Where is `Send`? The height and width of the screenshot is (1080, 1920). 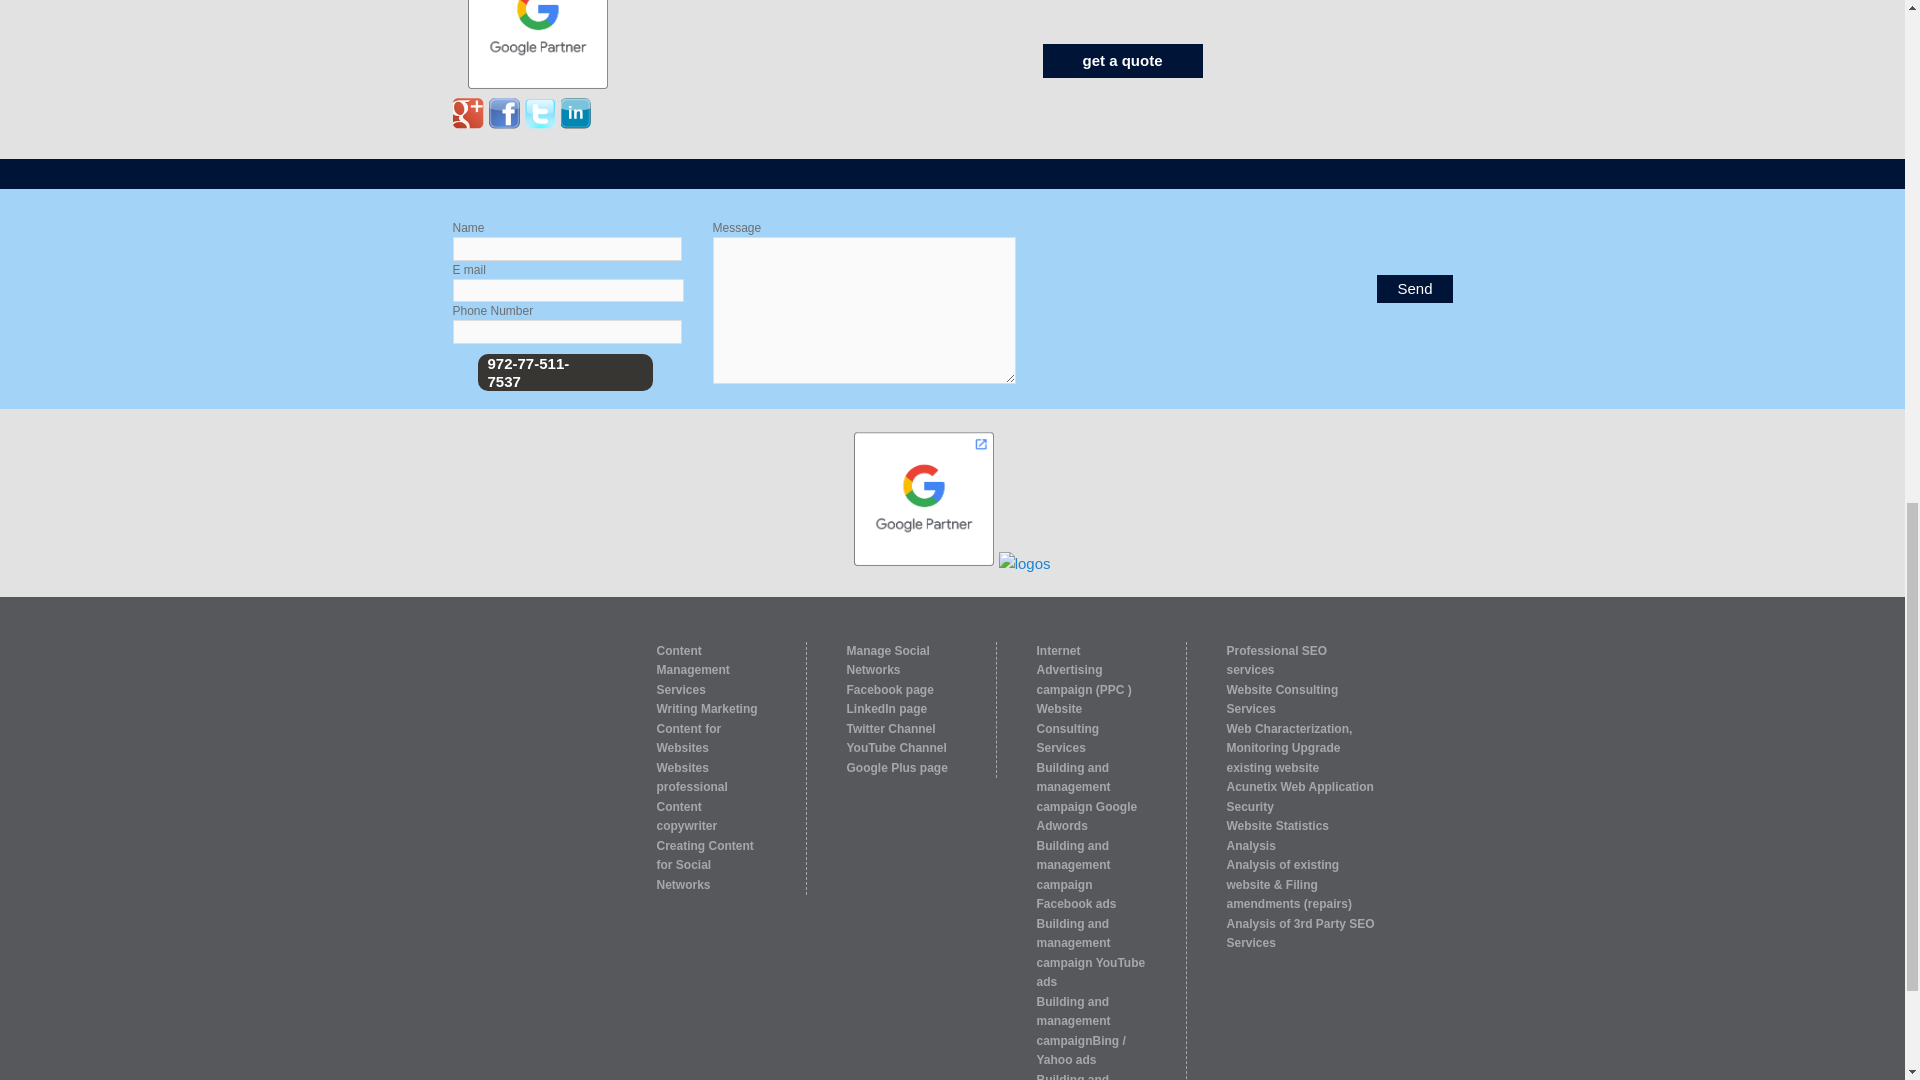 Send is located at coordinates (1414, 289).